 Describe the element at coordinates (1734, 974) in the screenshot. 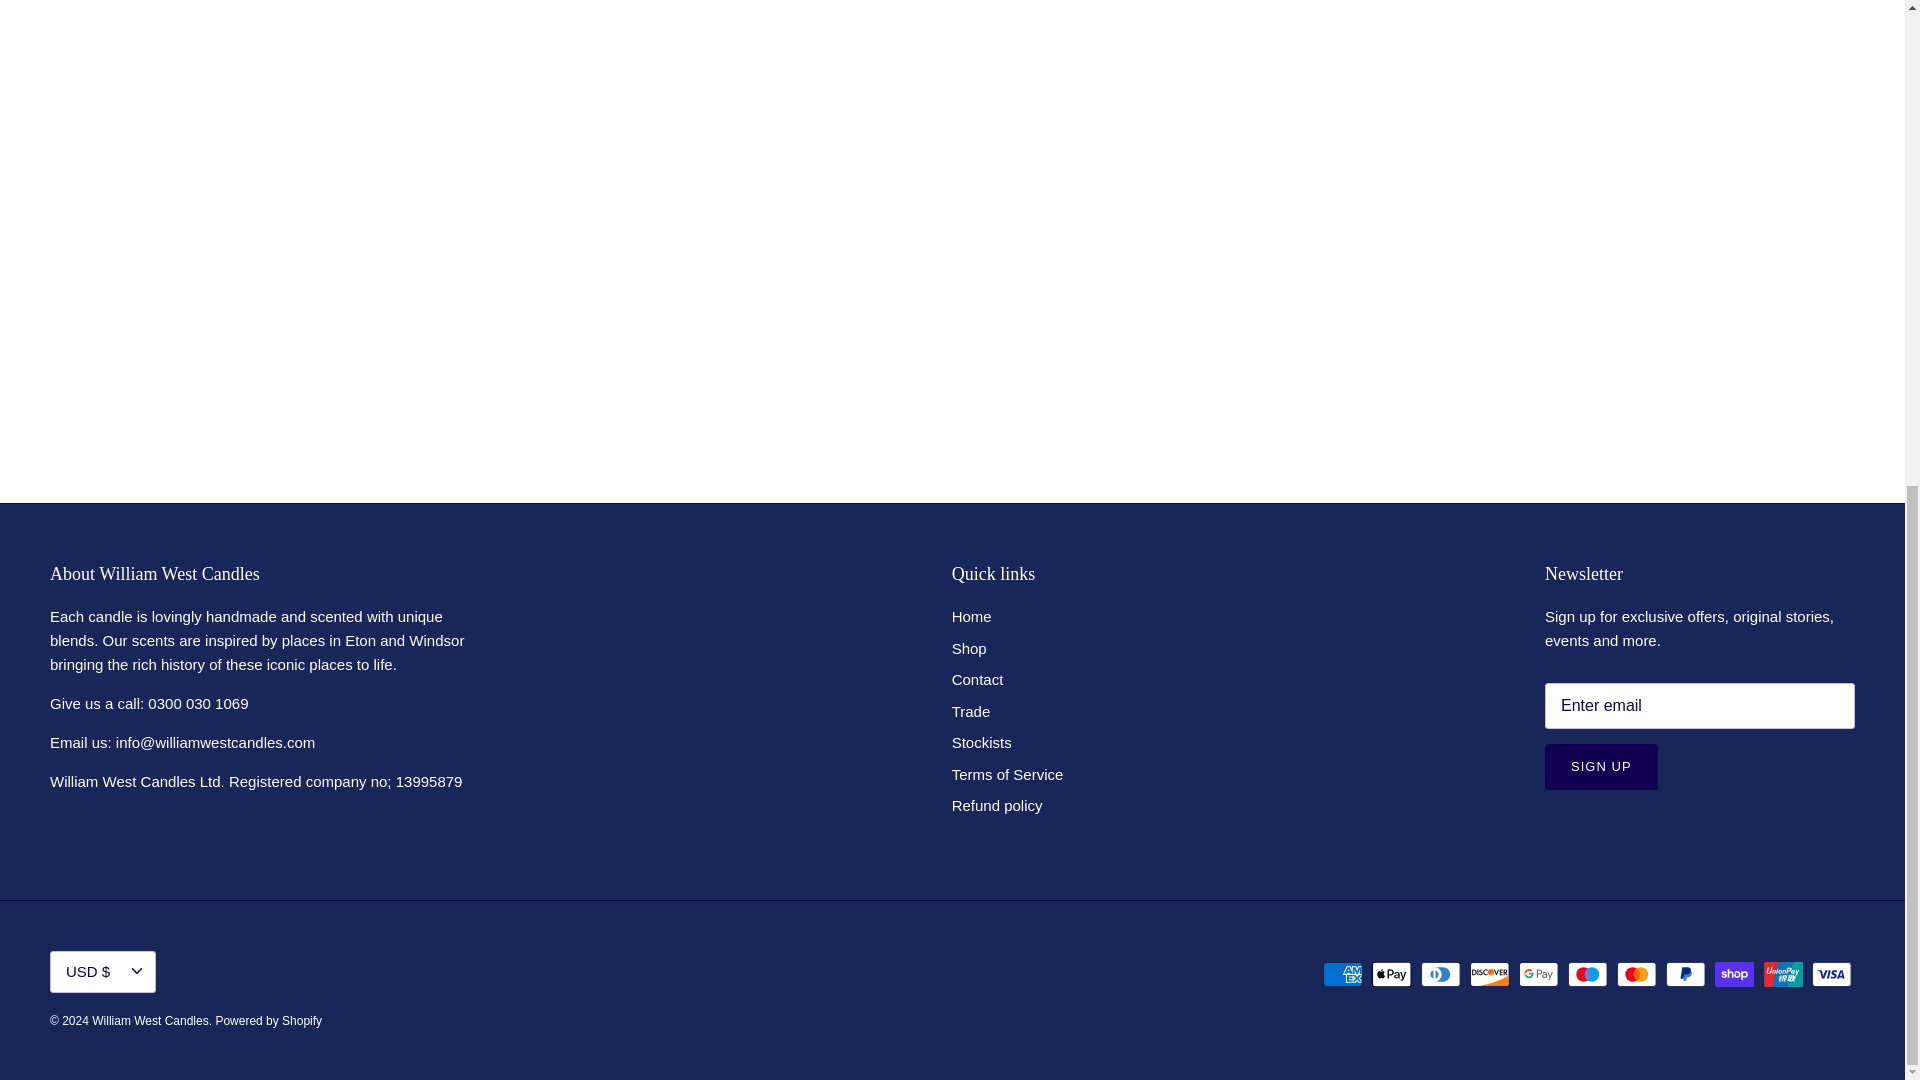

I see `Shop Pay` at that location.